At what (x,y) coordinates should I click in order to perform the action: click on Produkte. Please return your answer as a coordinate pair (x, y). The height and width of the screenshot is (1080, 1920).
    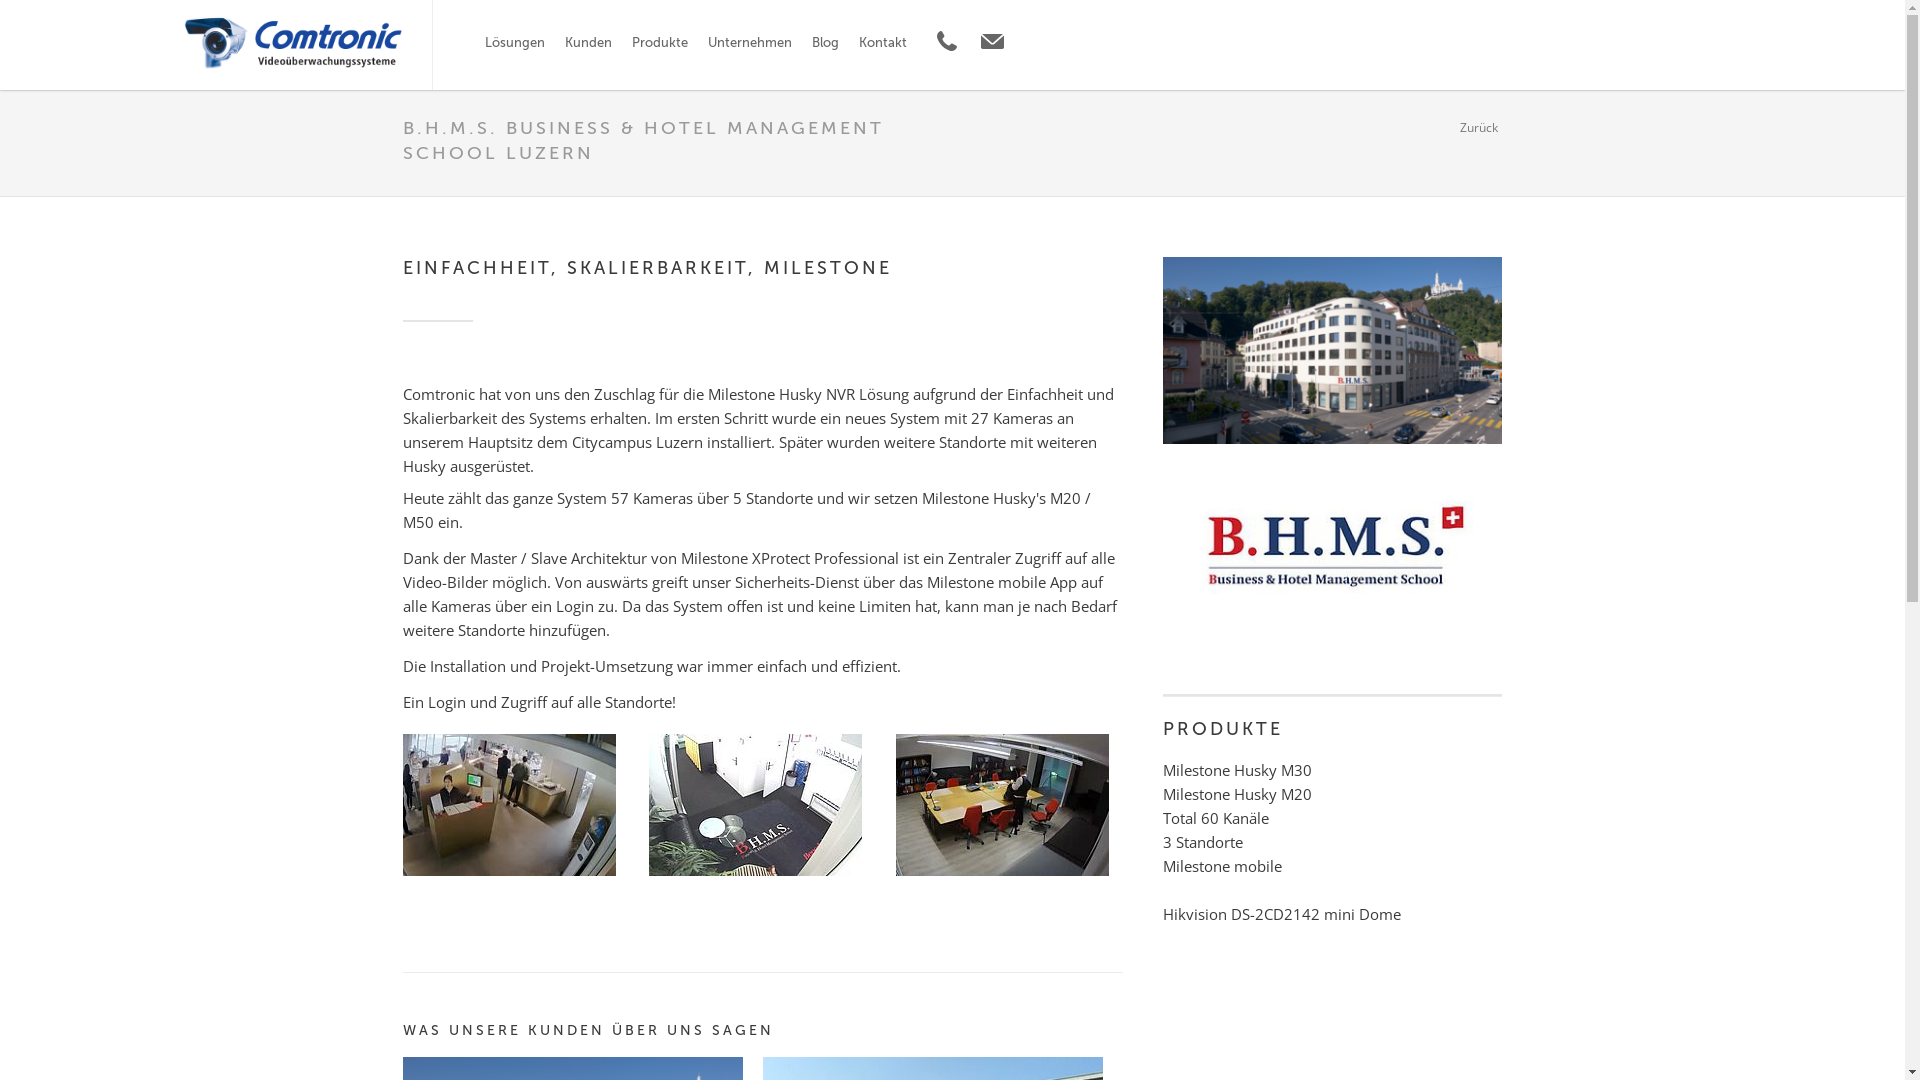
    Looking at the image, I should click on (660, 45).